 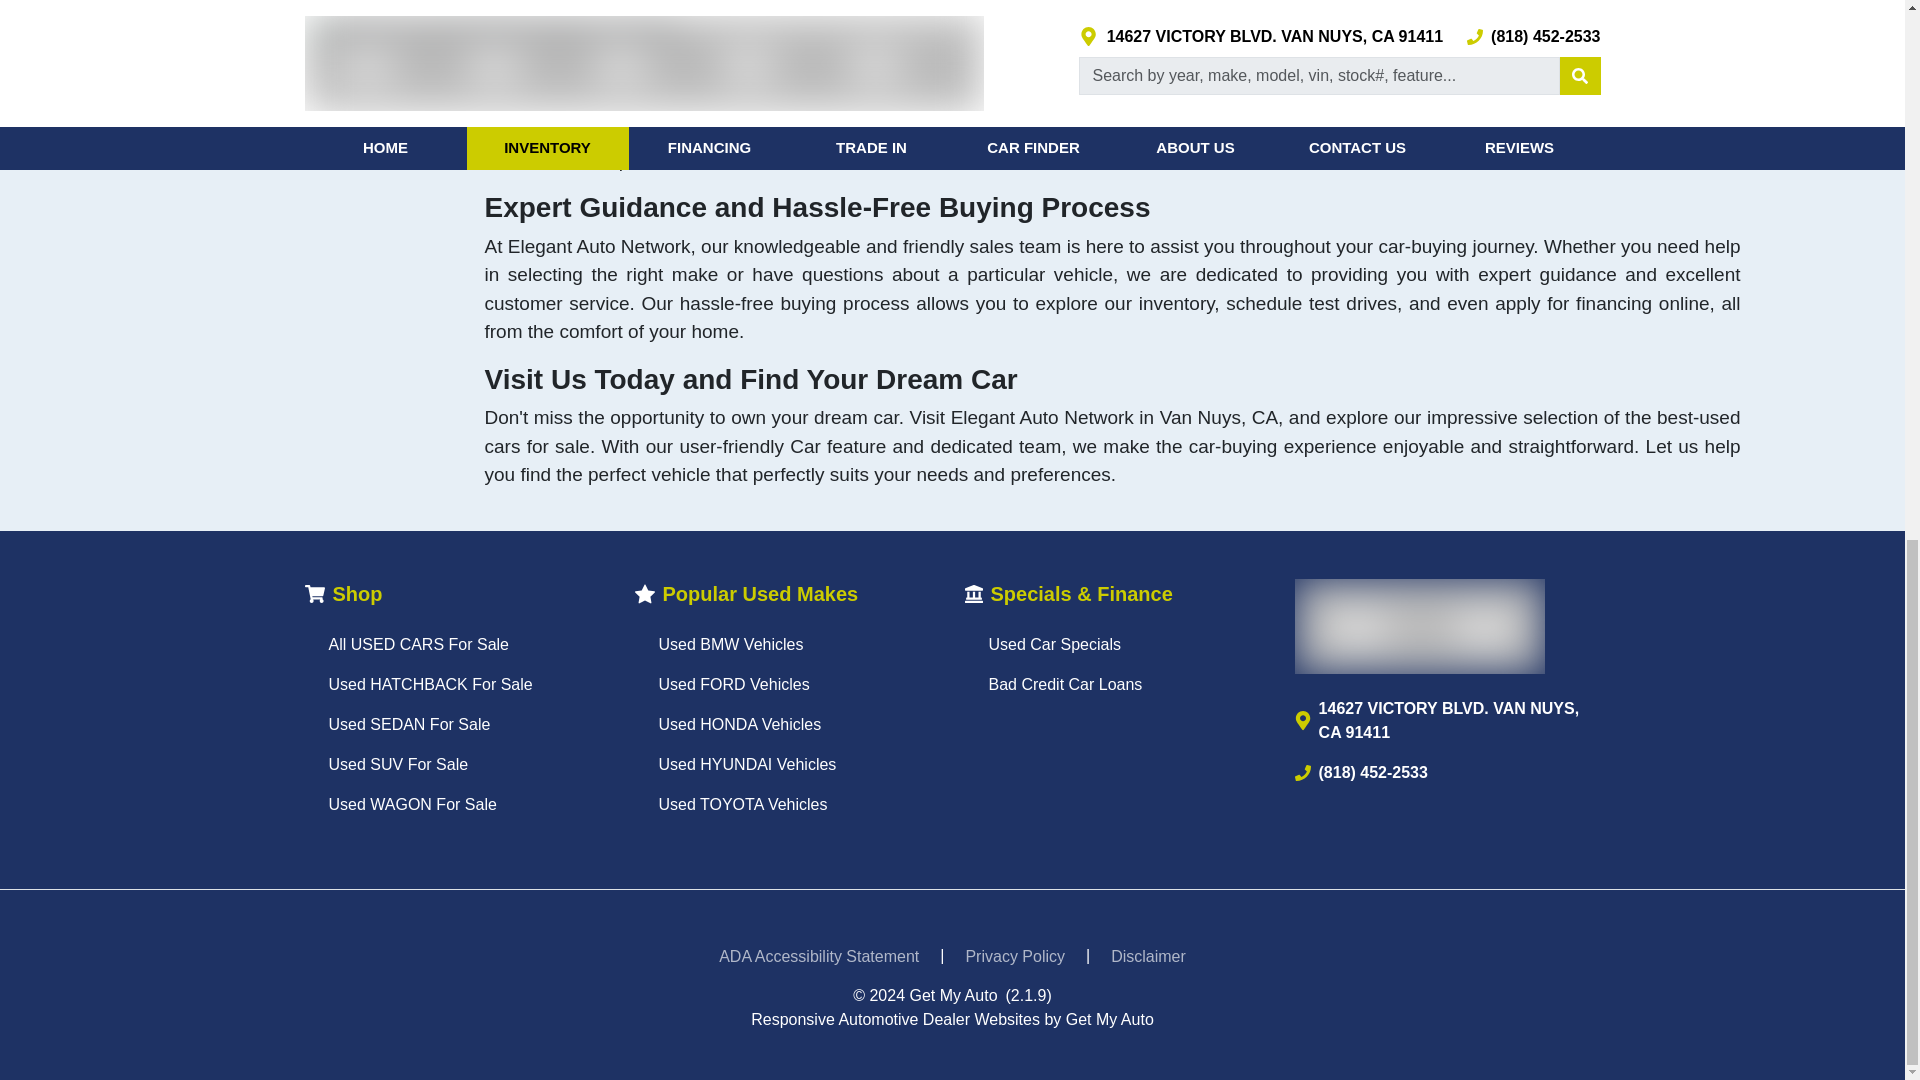 I want to click on Used HATCHBACK For Sale, so click(x=430, y=684).